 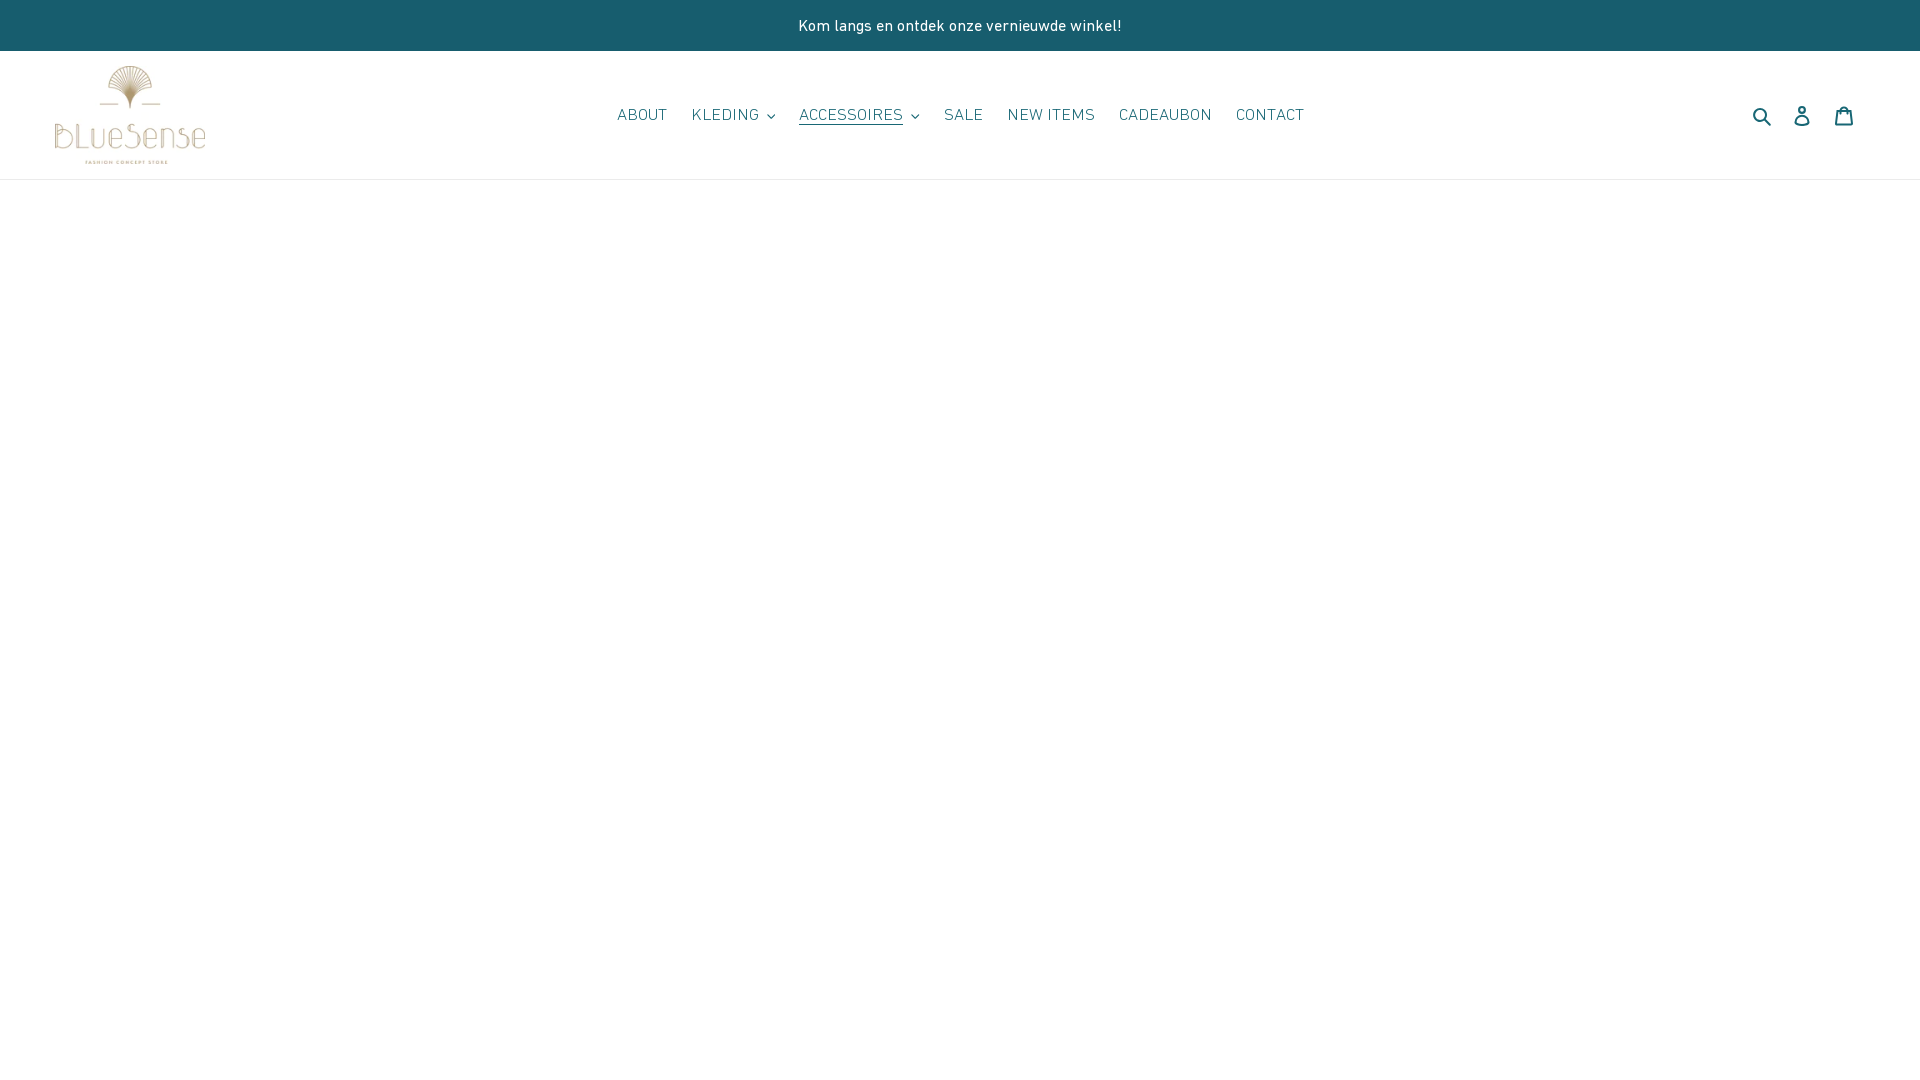 What do you see at coordinates (732, 115) in the screenshot?
I see `KLEDING` at bounding box center [732, 115].